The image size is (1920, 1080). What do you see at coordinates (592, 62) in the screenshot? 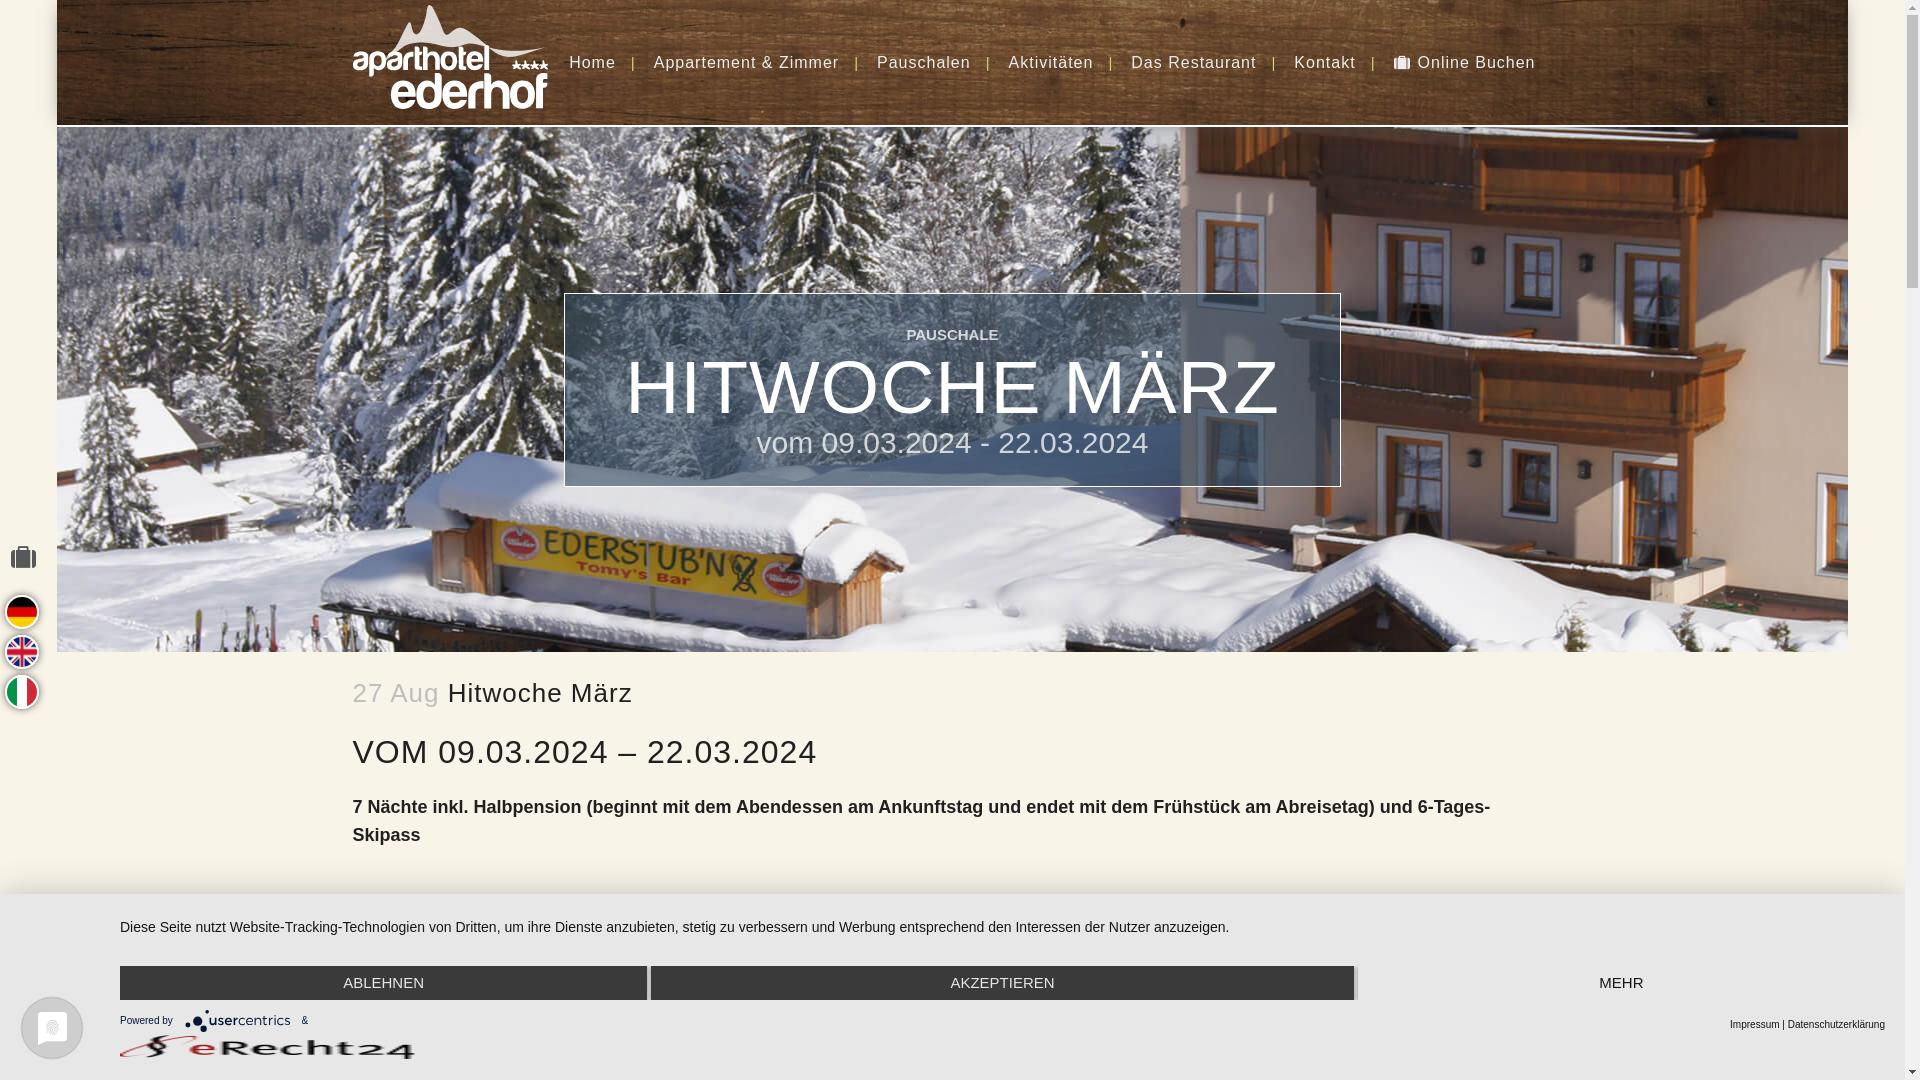
I see `Home` at bounding box center [592, 62].